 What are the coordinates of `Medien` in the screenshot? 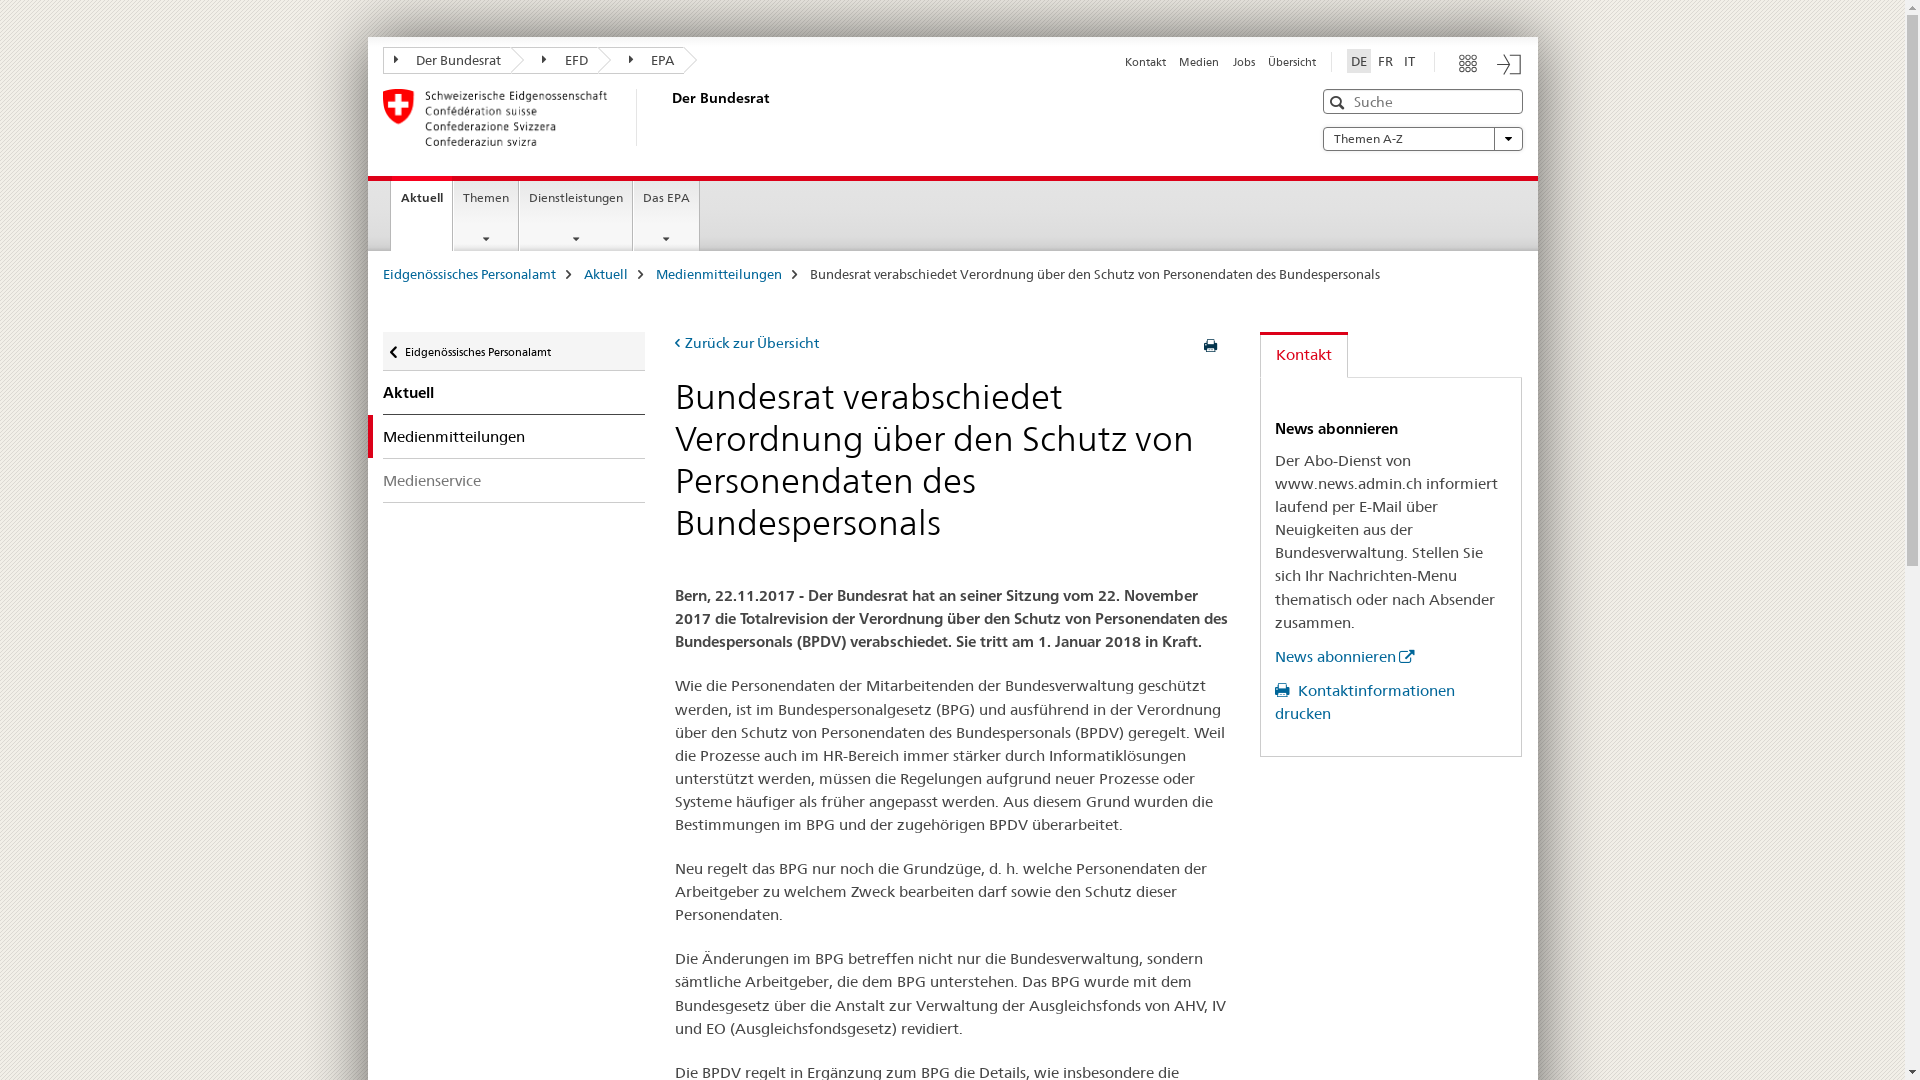 It's located at (1199, 62).